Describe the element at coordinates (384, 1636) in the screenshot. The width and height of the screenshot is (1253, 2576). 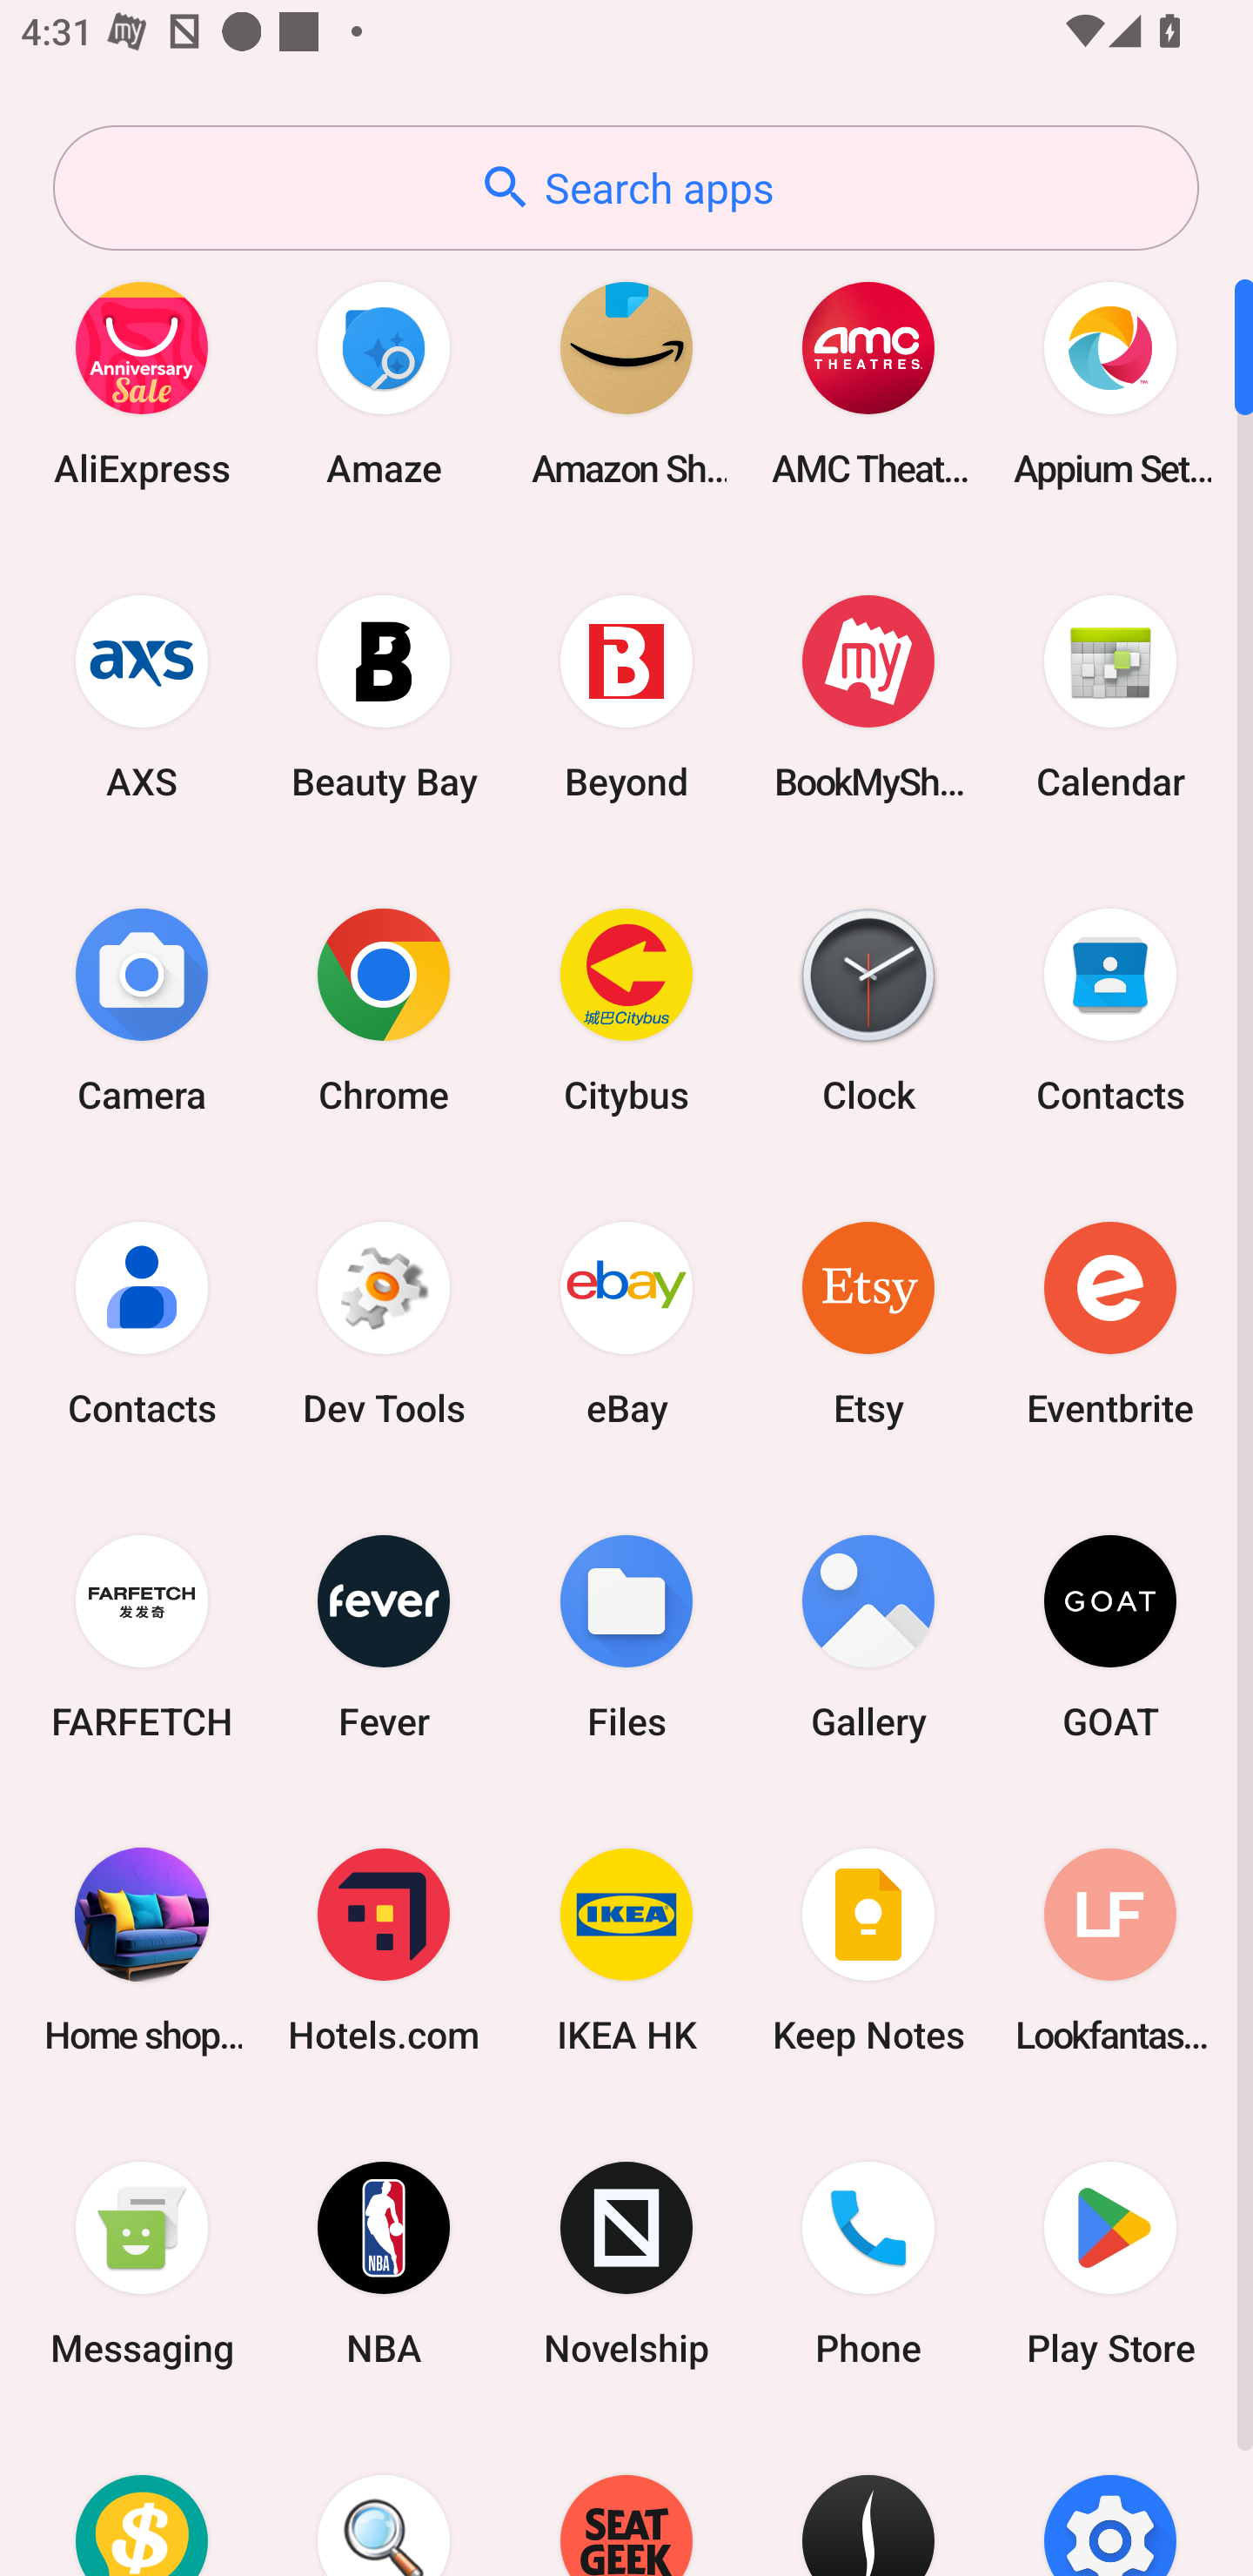
I see `Fever` at that location.